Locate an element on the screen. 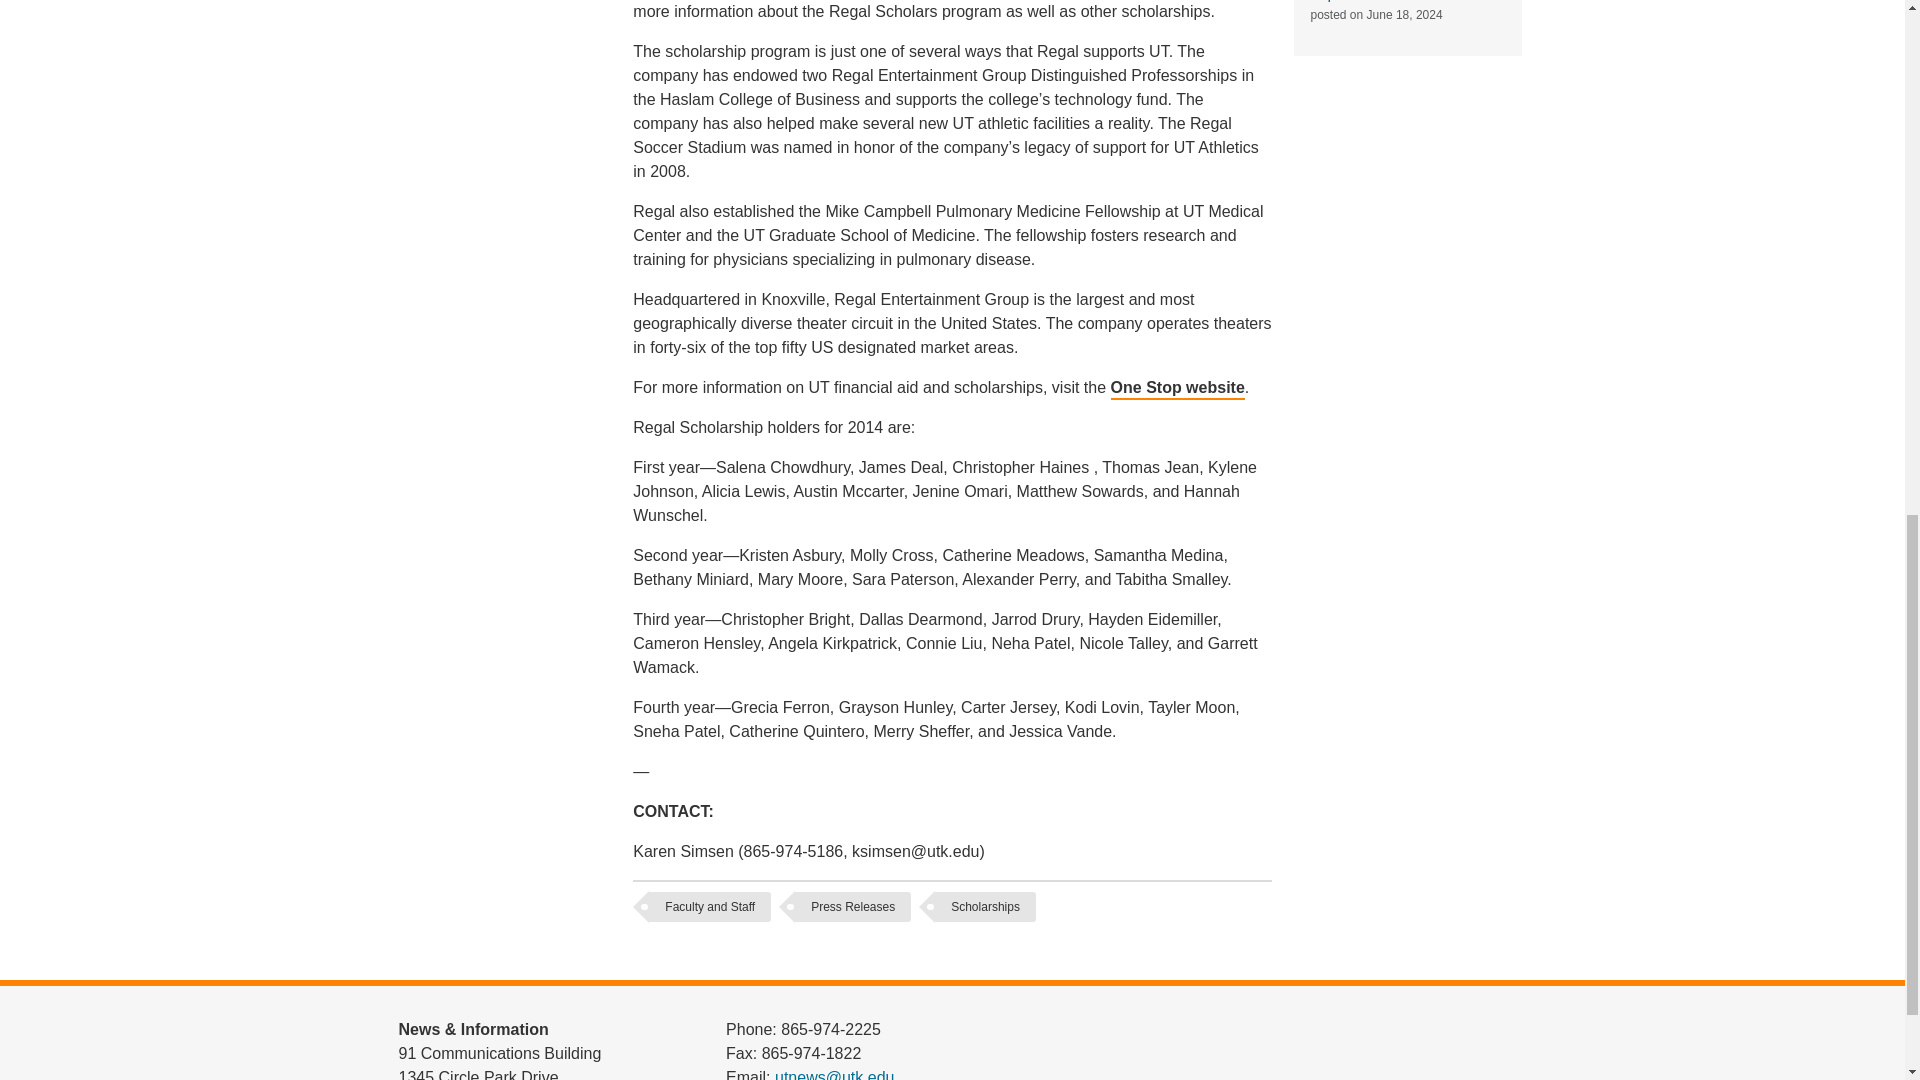 This screenshot has width=1920, height=1080. Graduate Engineering Programs Ranked Among Top in the Nation is located at coordinates (1401, 1).